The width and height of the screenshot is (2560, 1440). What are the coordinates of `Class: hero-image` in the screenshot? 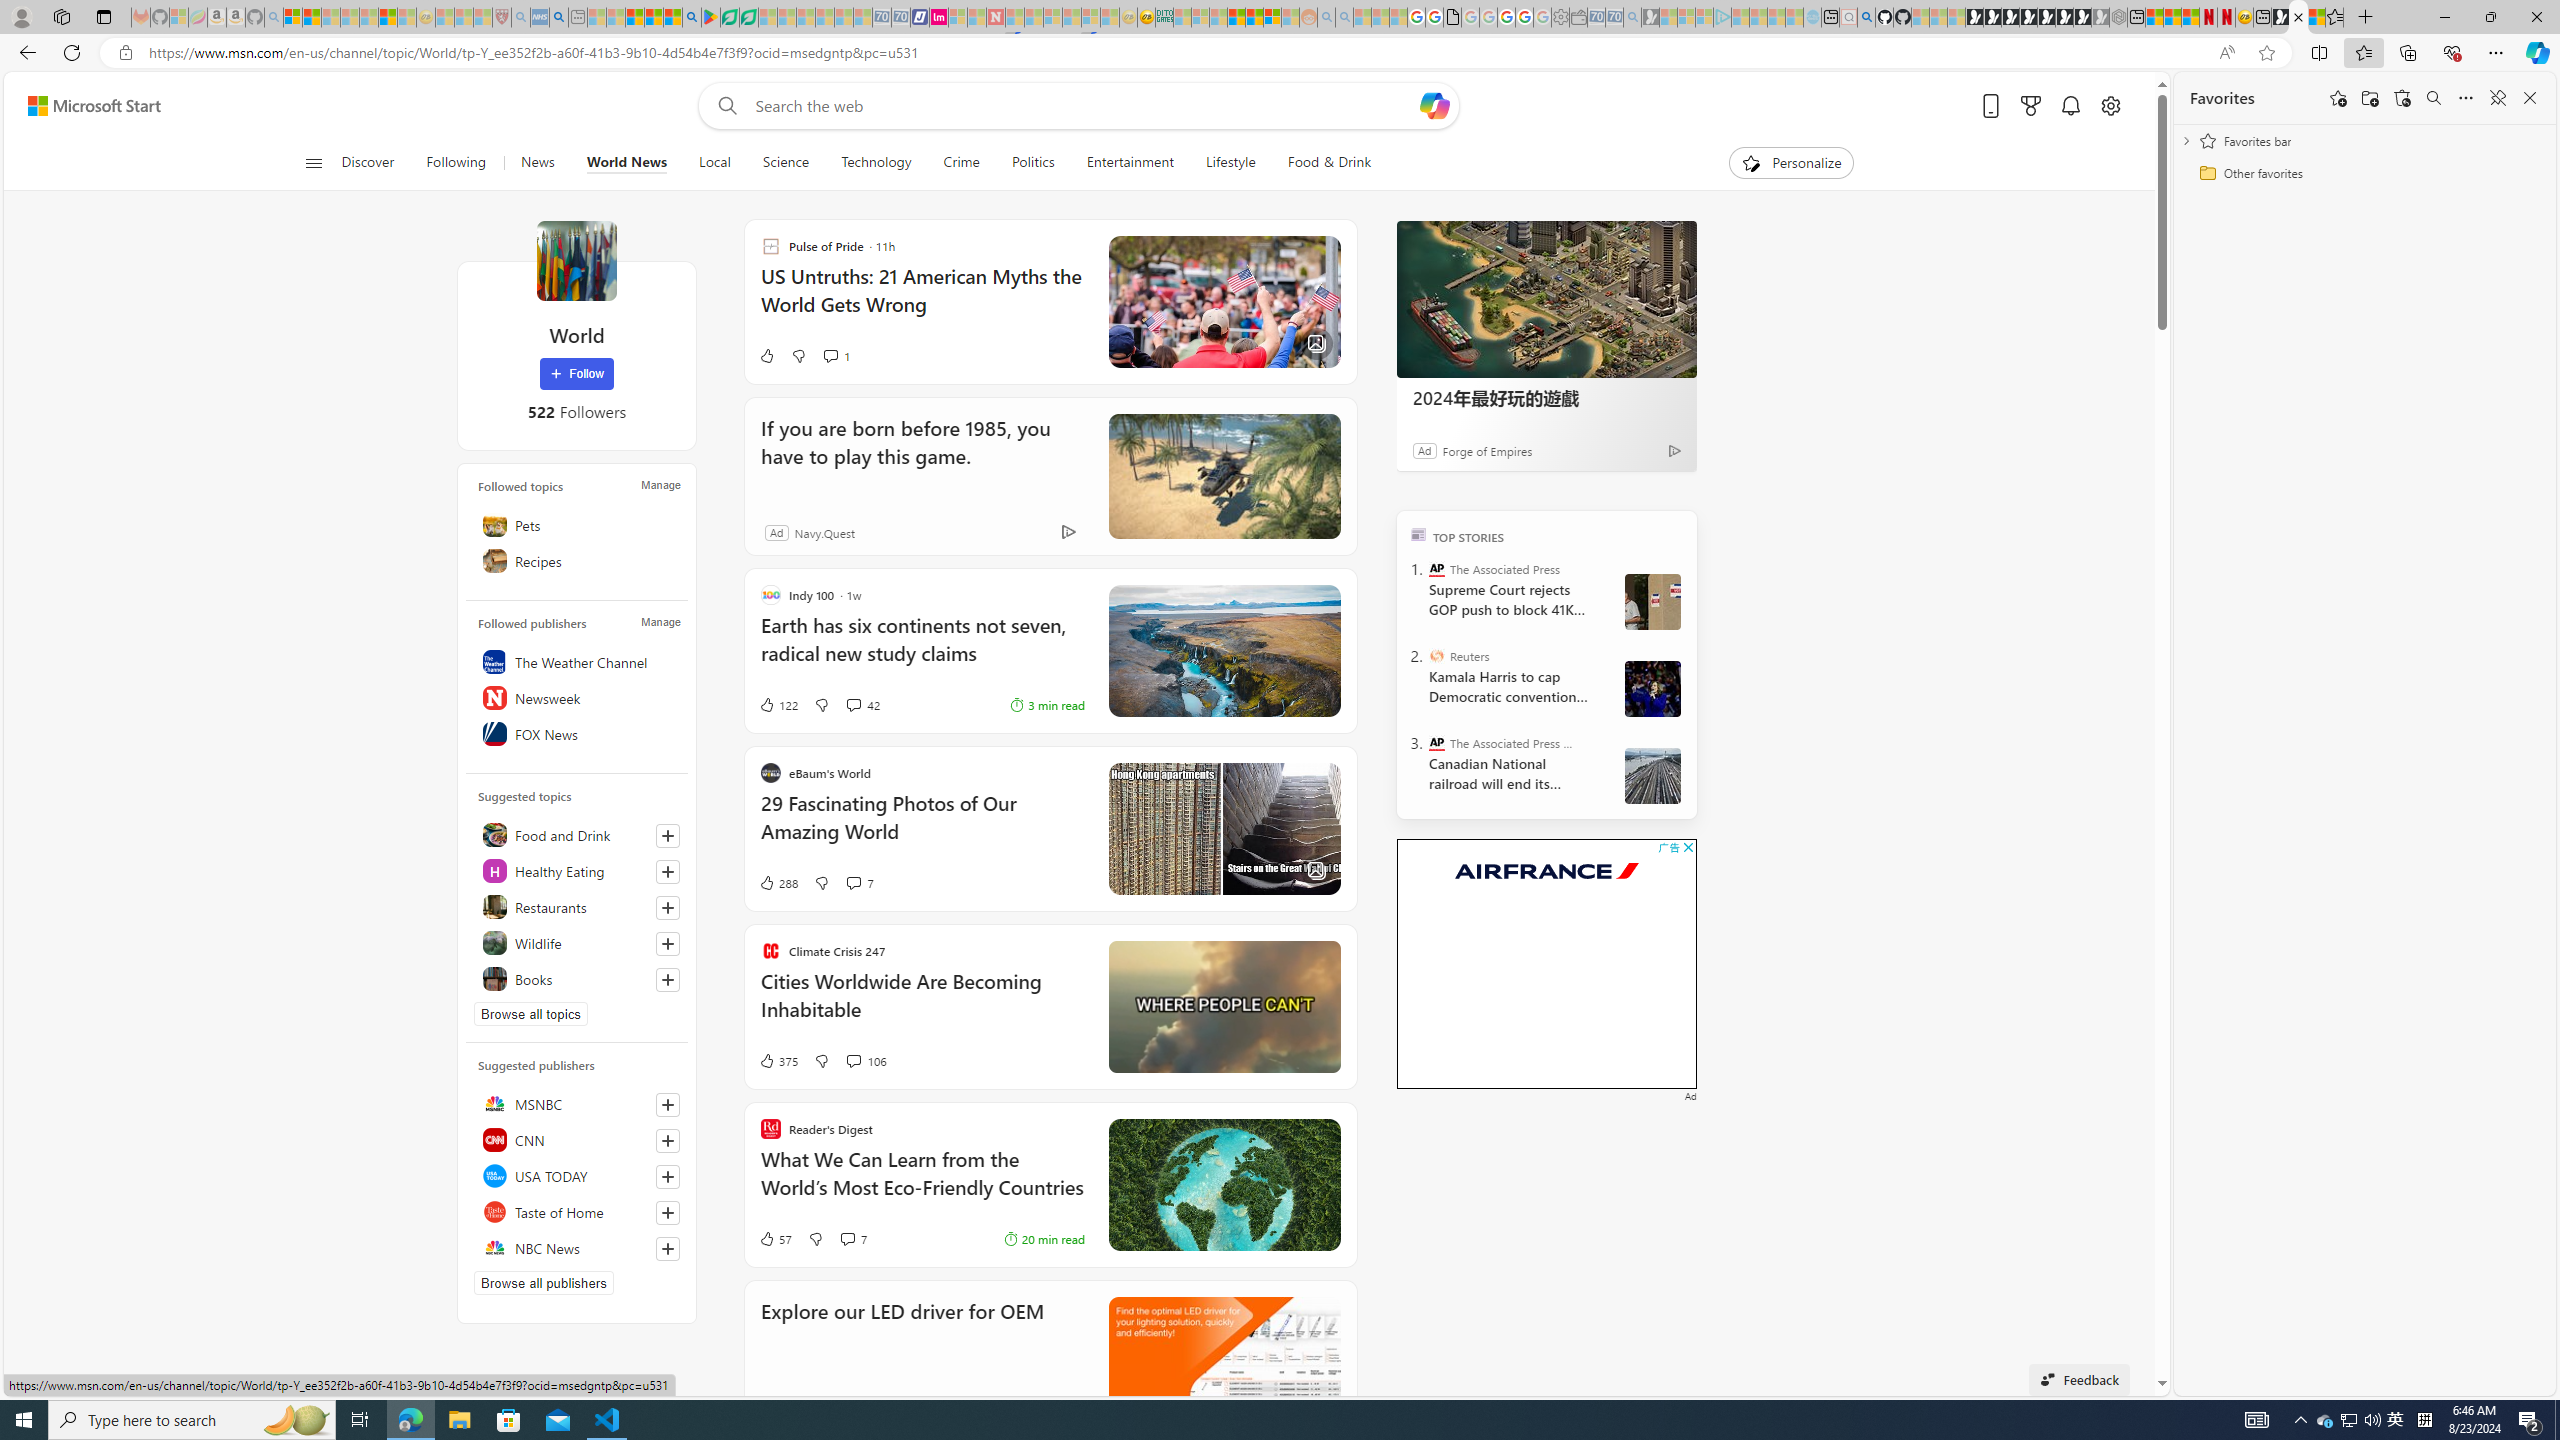 It's located at (1224, 1006).